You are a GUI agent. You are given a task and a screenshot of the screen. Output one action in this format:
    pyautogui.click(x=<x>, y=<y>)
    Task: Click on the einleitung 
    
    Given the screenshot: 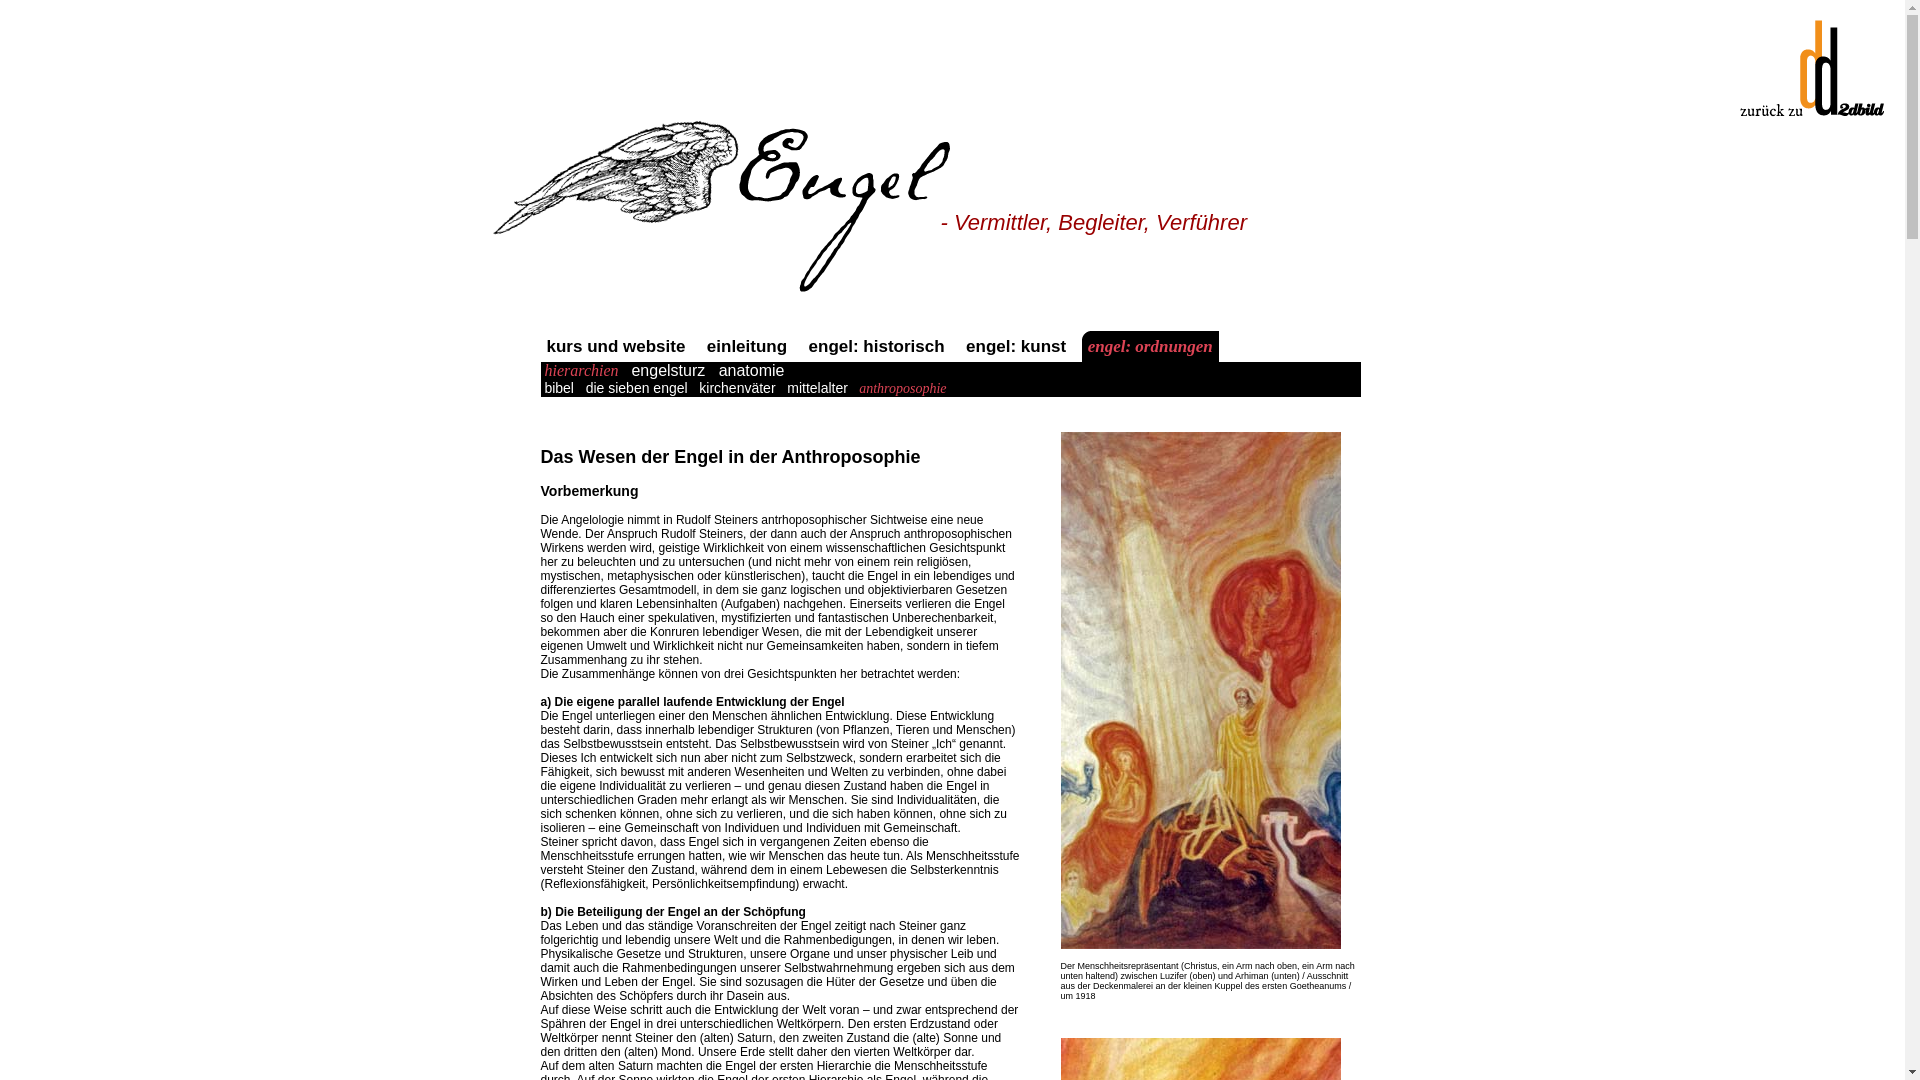 What is the action you would take?
    pyautogui.click(x=750, y=346)
    